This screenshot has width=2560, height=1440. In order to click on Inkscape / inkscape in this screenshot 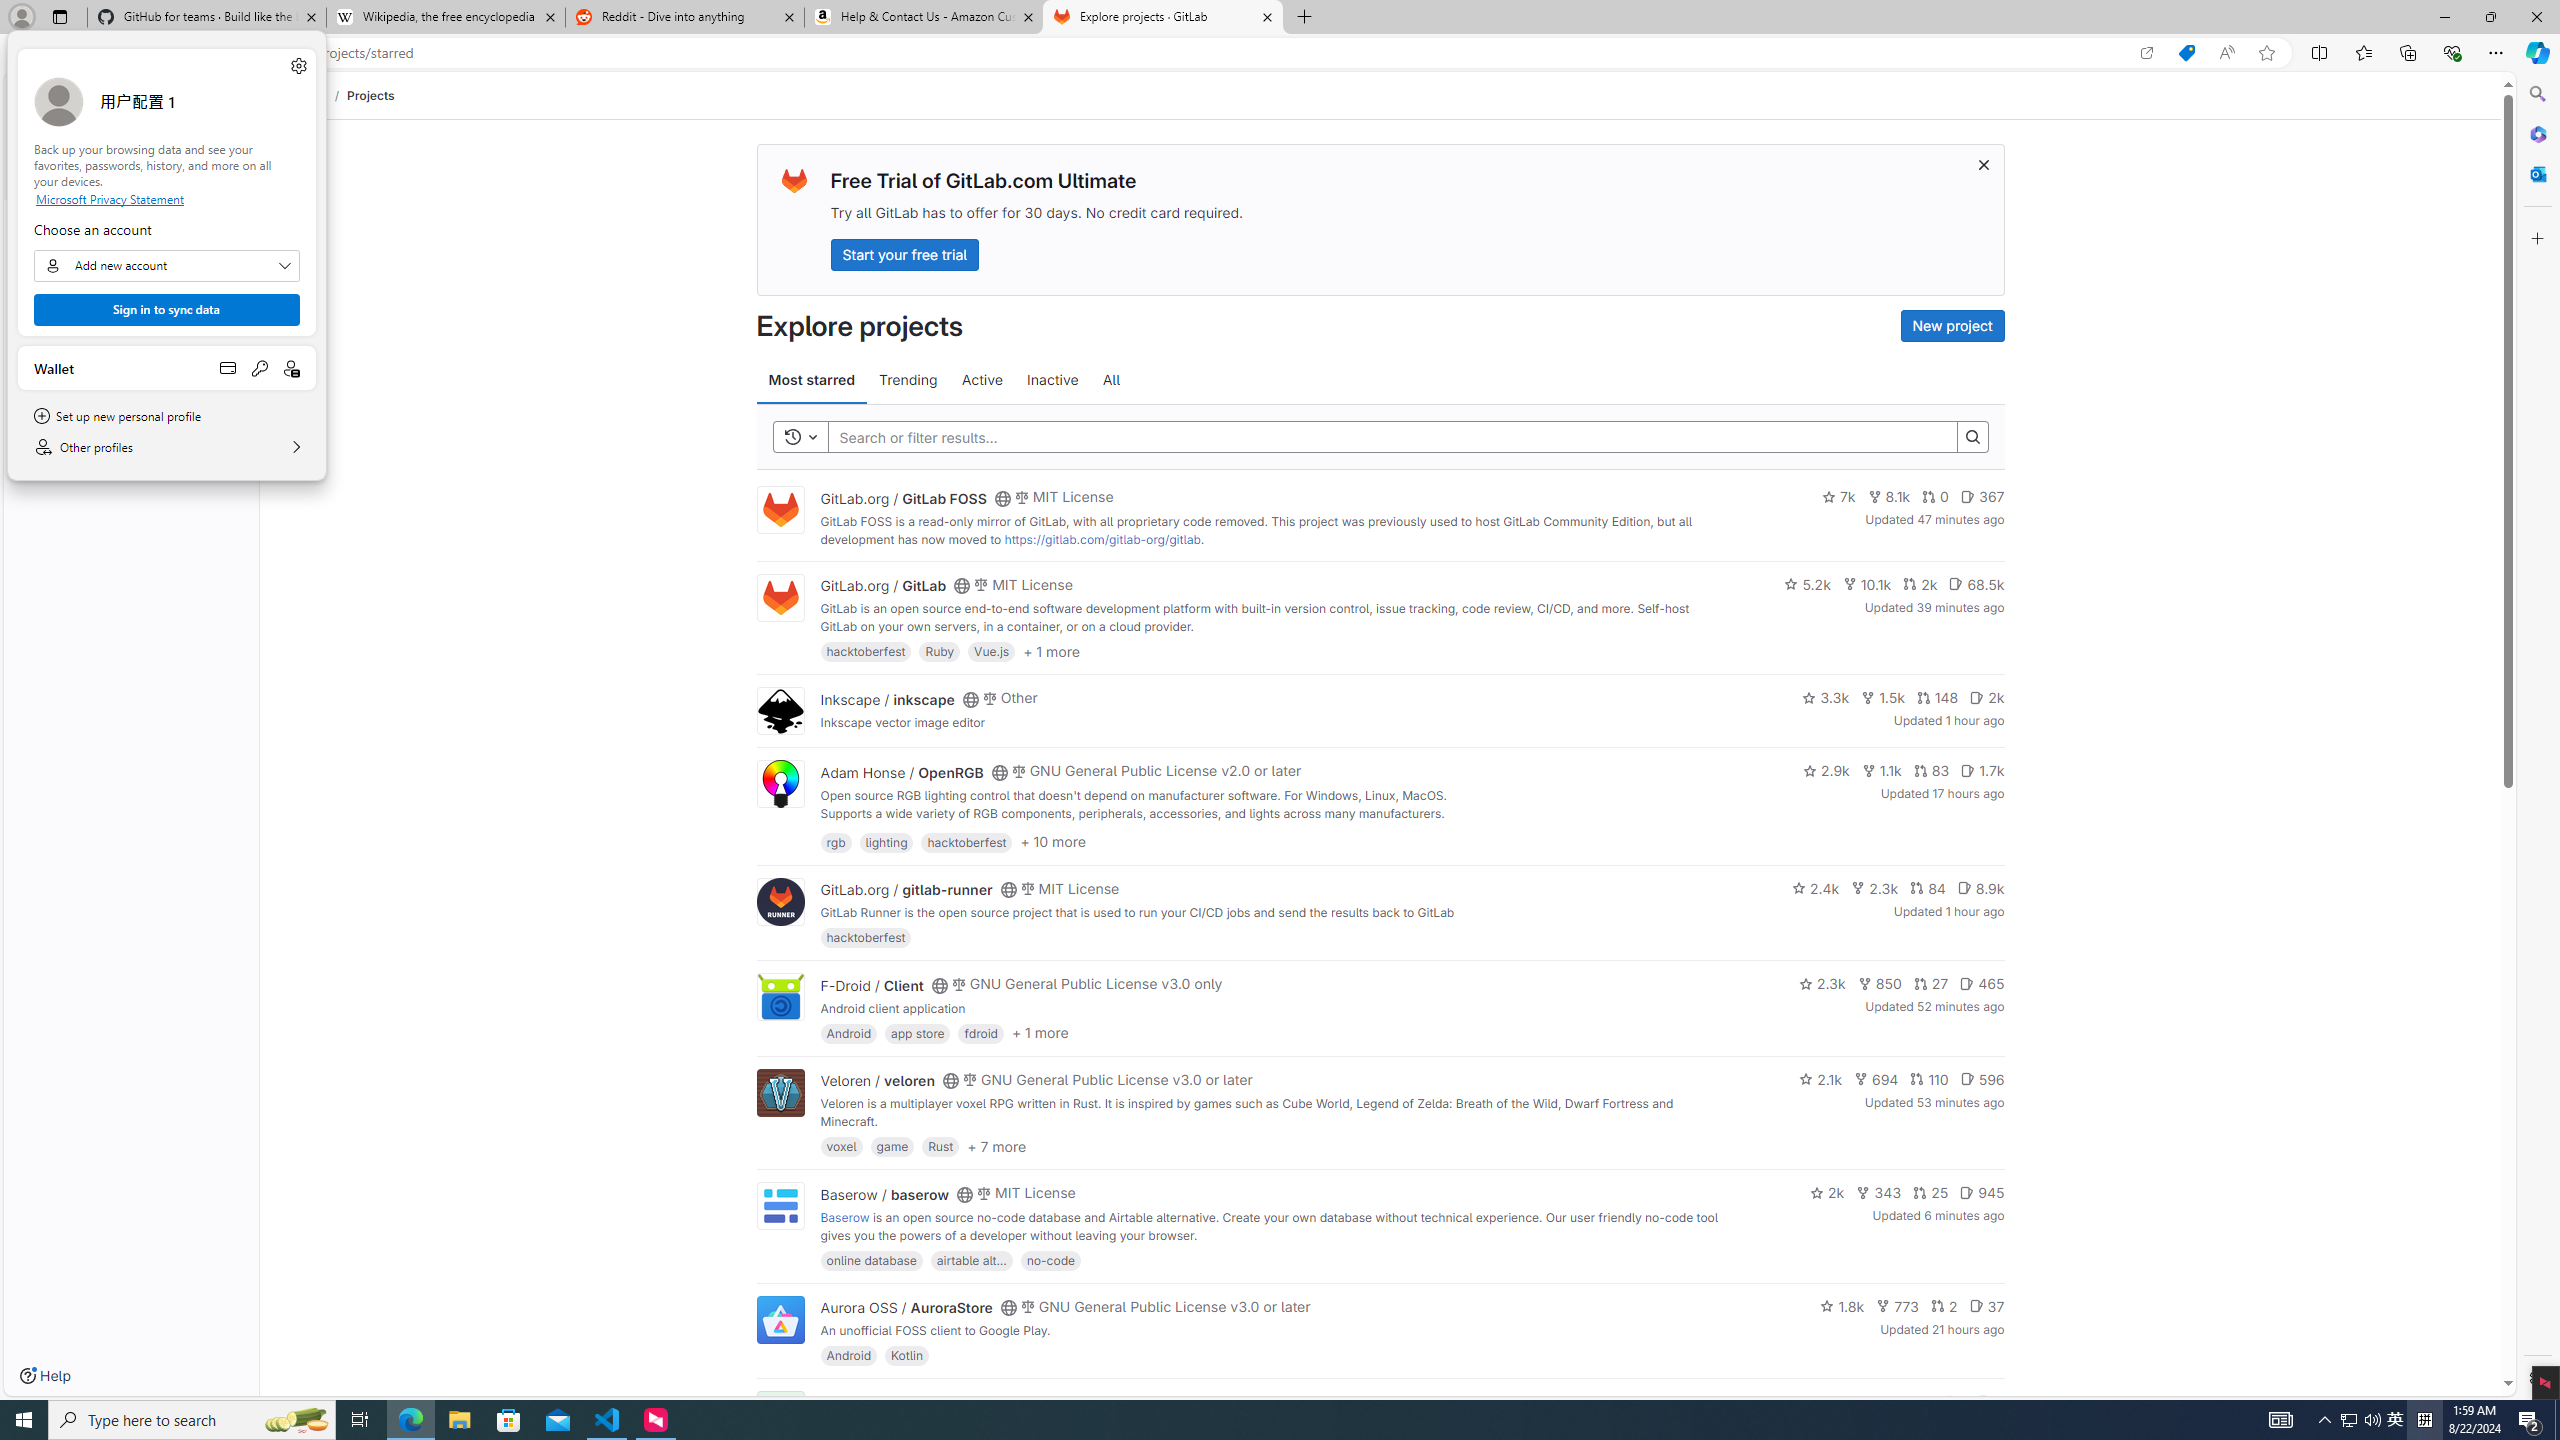, I will do `click(1882, 697)`.